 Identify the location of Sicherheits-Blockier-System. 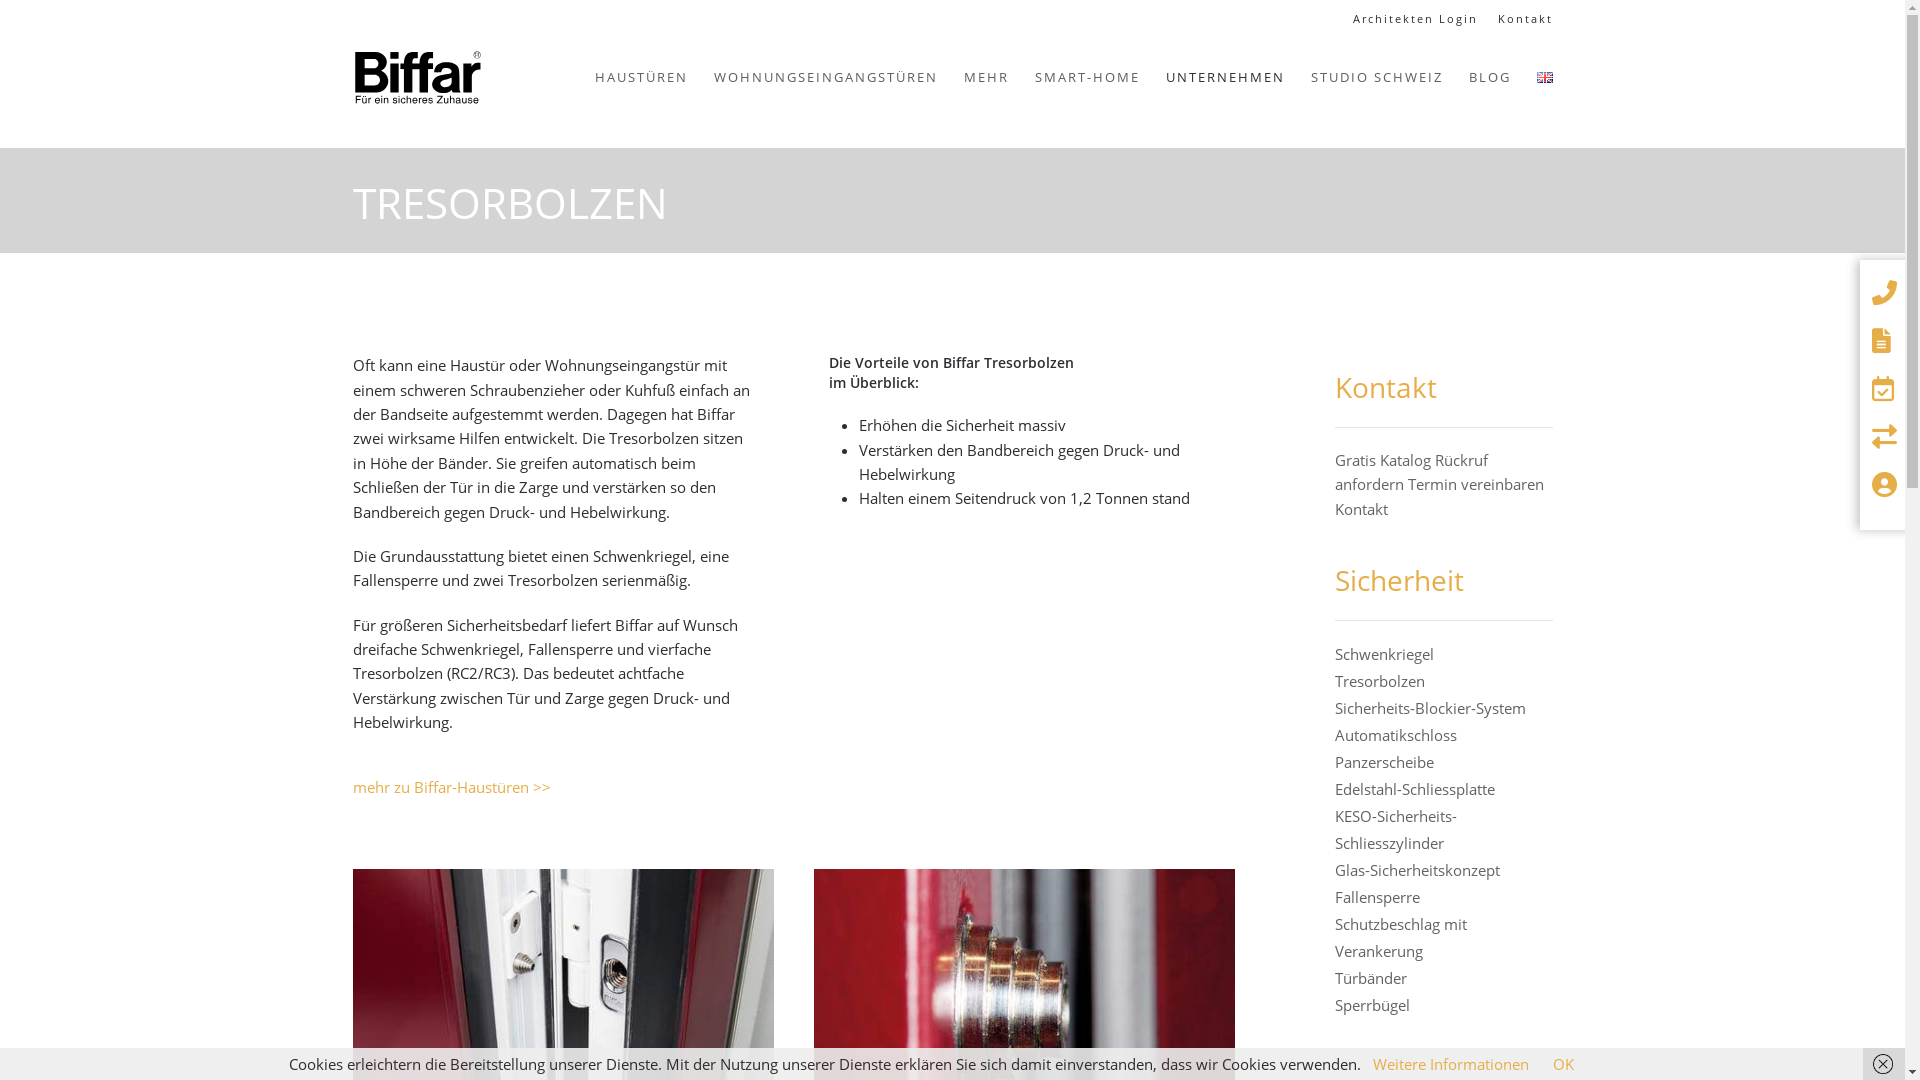
(1430, 708).